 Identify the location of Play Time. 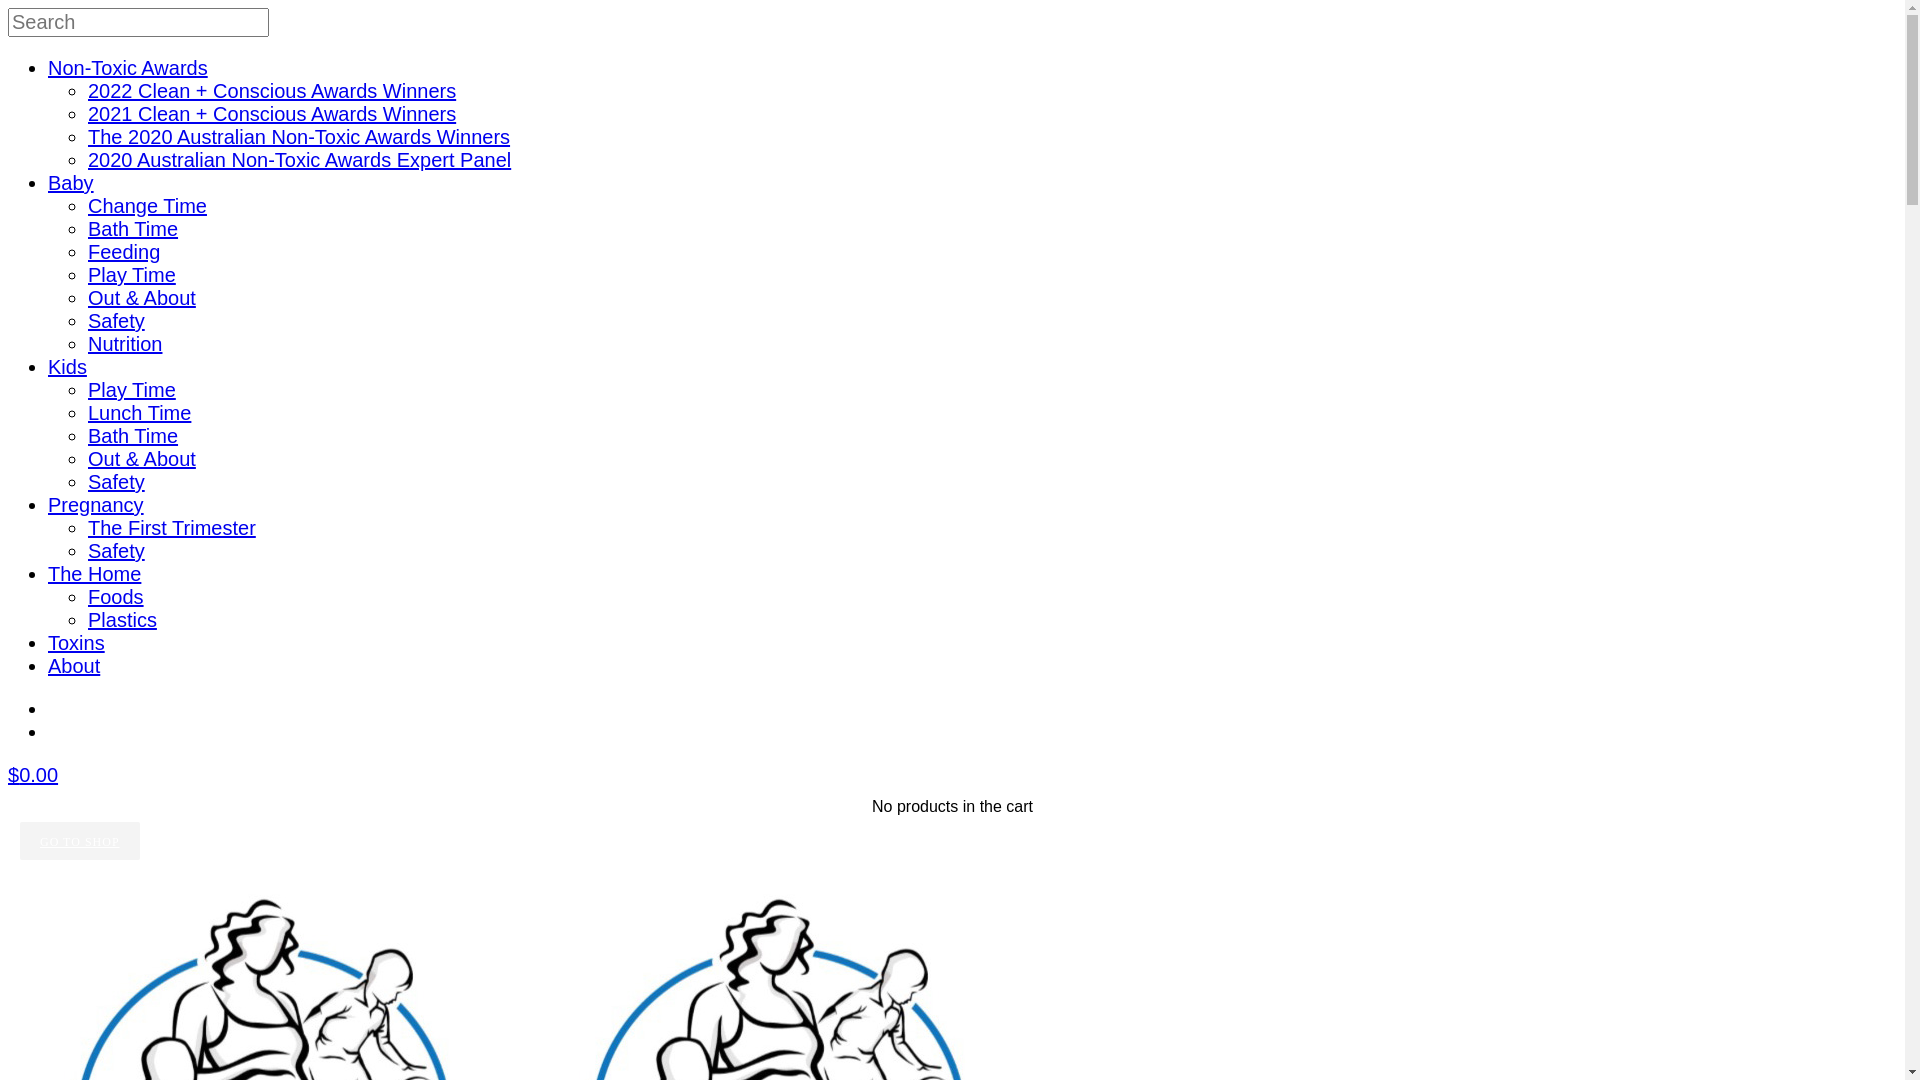
(132, 390).